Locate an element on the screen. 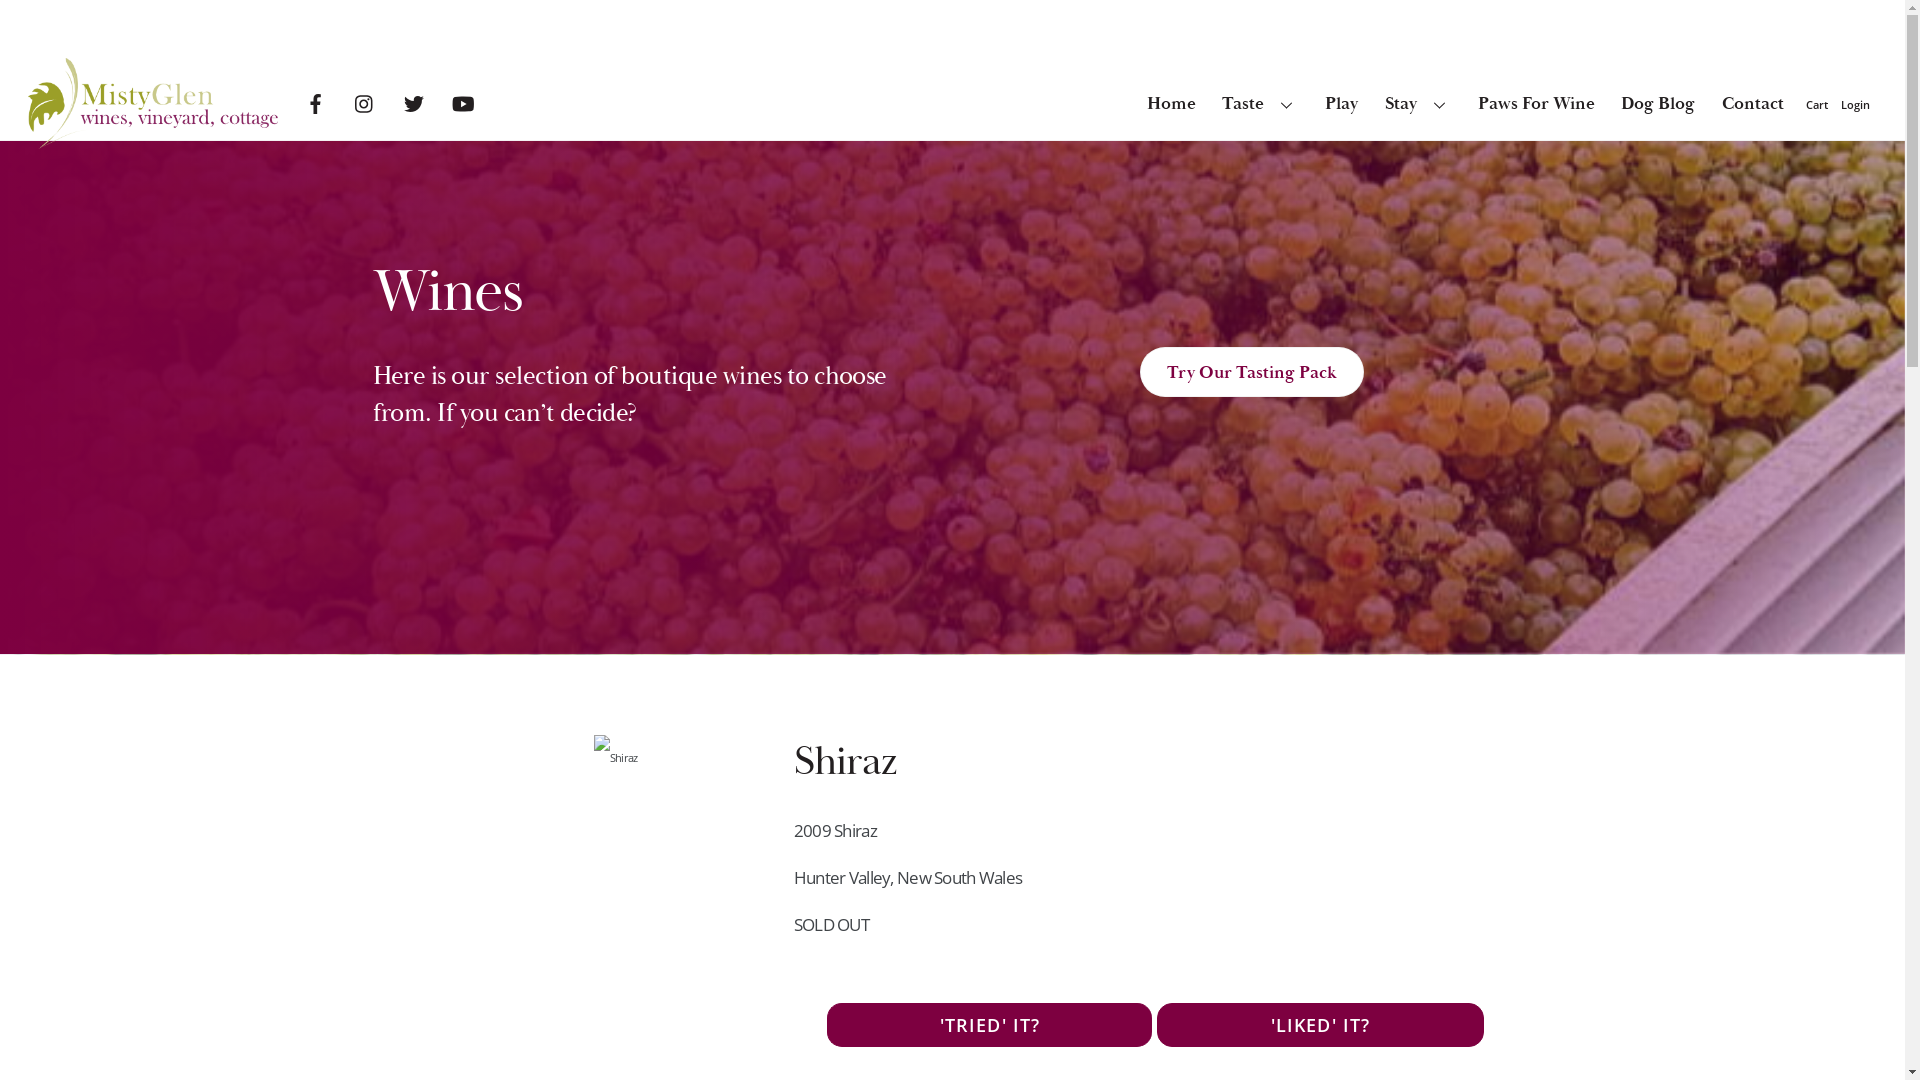  Misty Glen is located at coordinates (153, 140).